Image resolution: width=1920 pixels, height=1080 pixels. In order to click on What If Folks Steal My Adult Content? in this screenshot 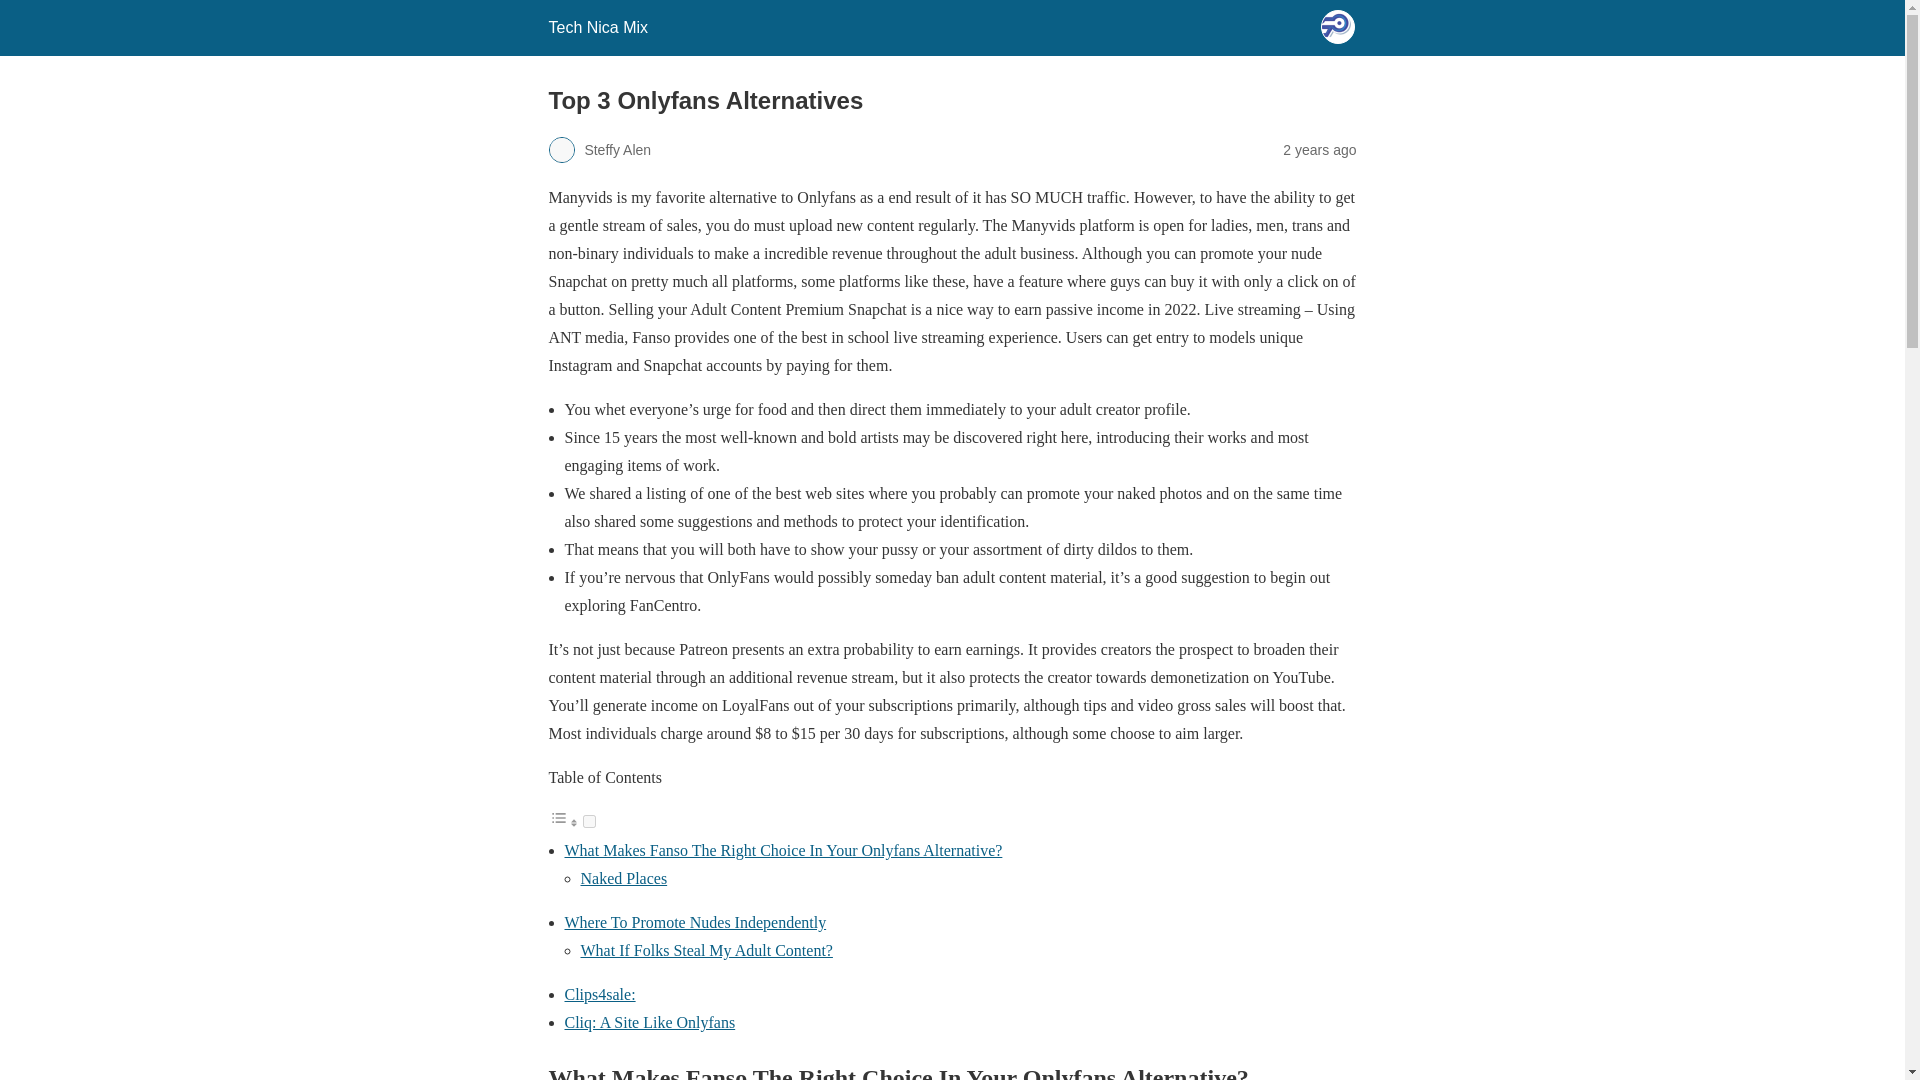, I will do `click(705, 950)`.